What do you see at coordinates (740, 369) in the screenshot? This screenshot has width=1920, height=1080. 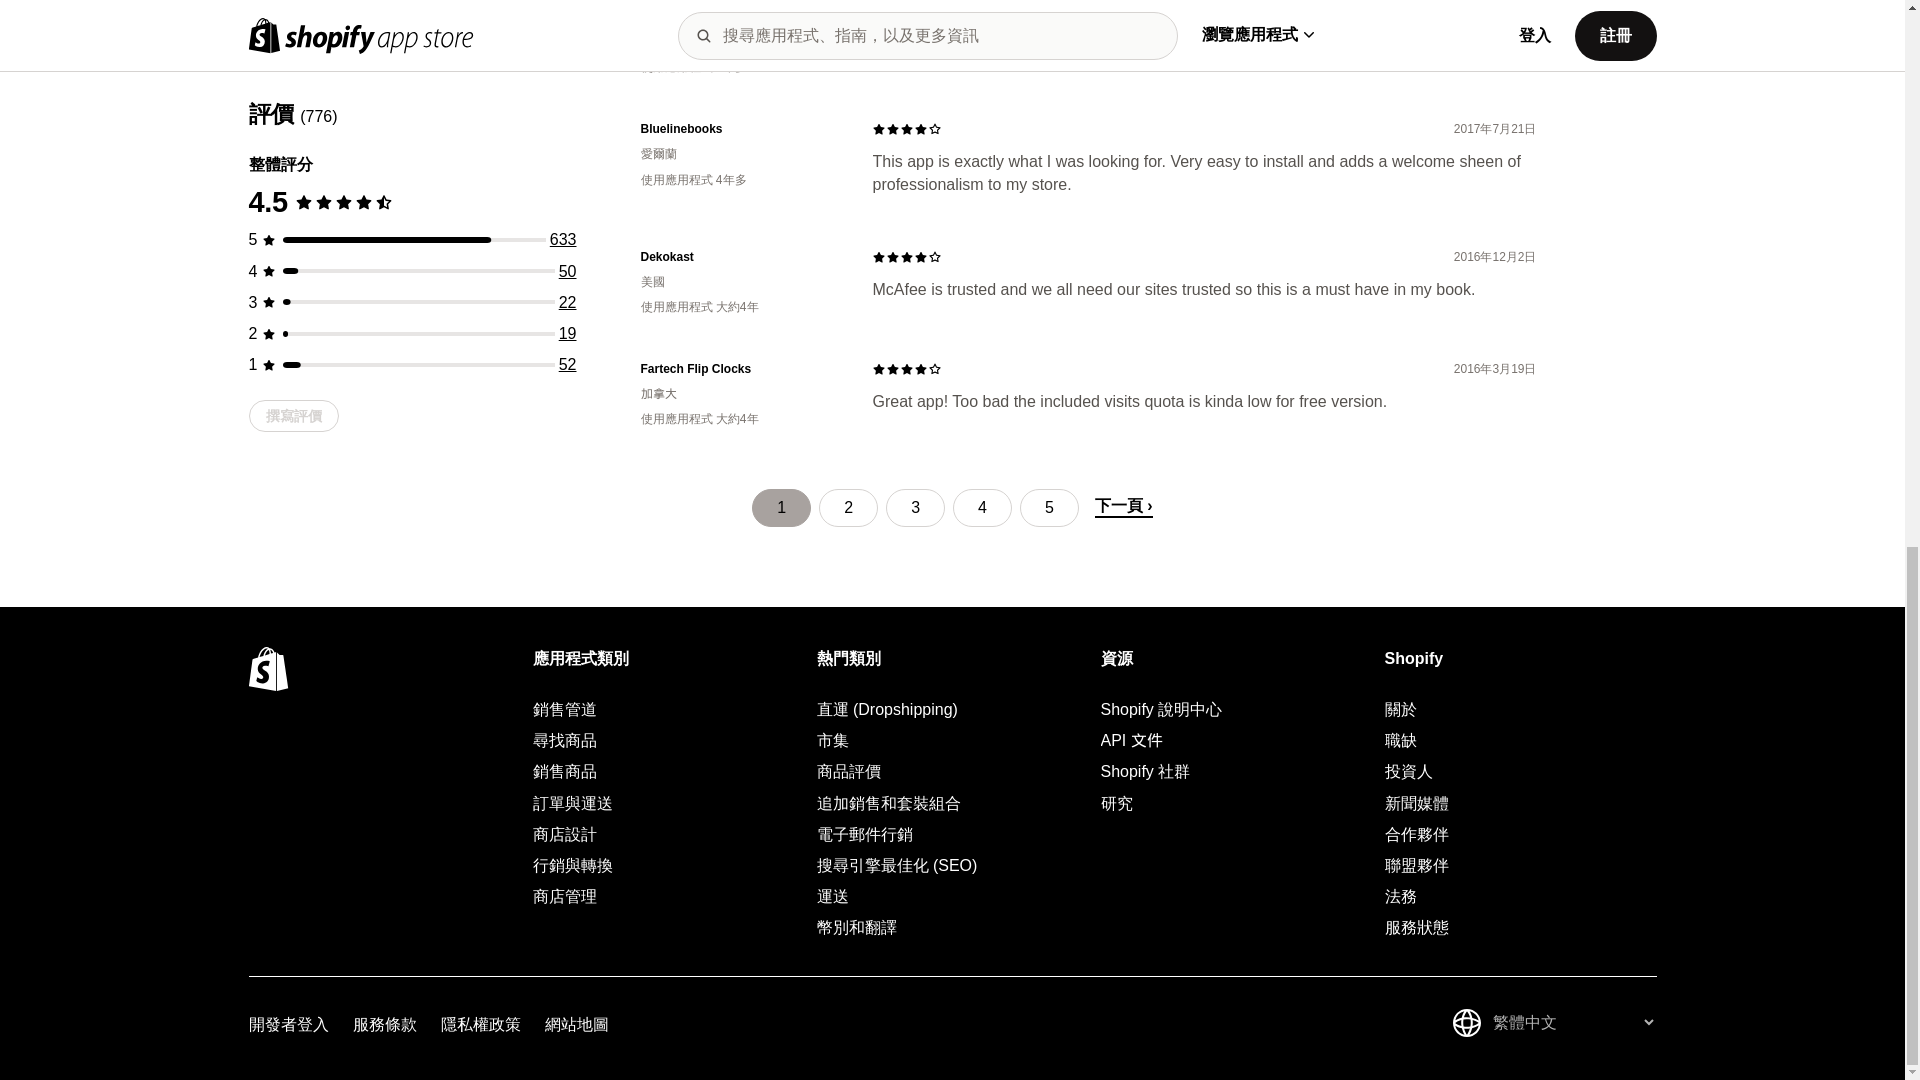 I see `Fartech Flip Clocks` at bounding box center [740, 369].